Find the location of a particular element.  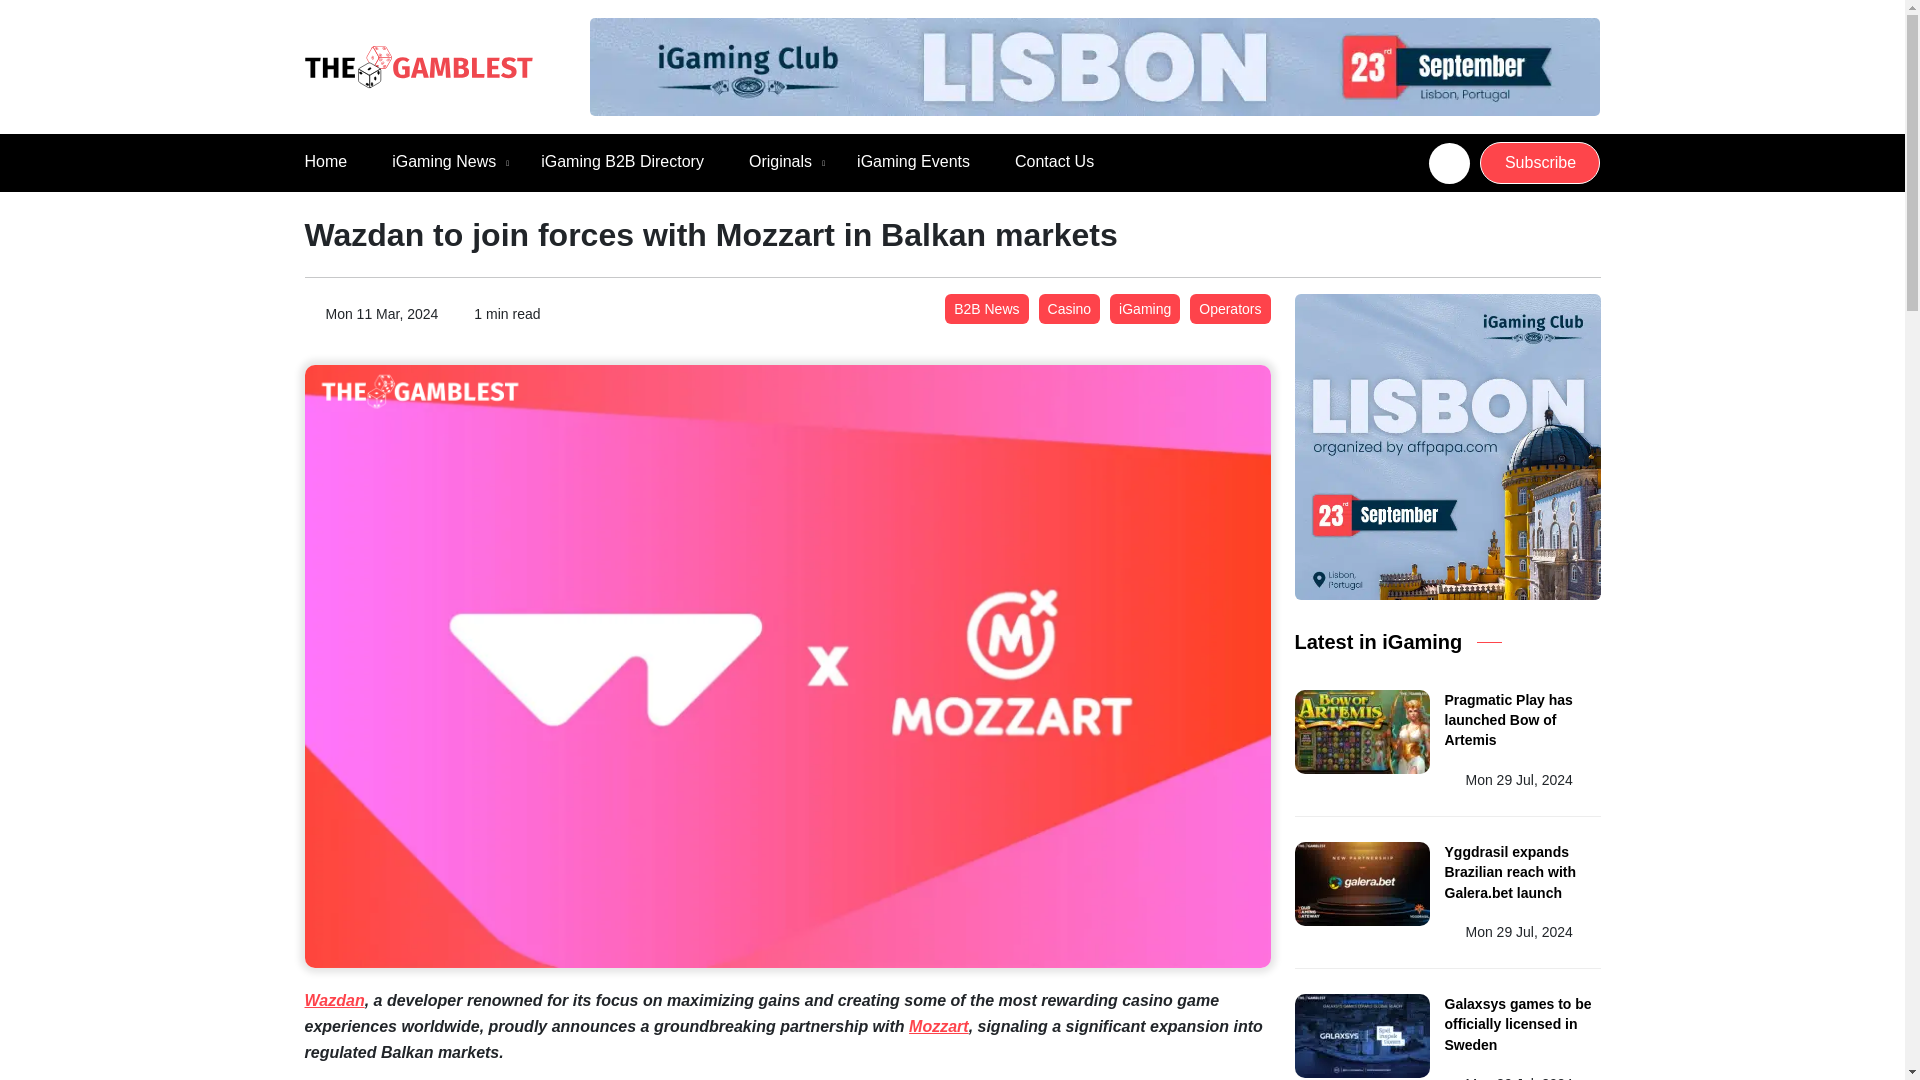

1150x110 is located at coordinates (1094, 66).